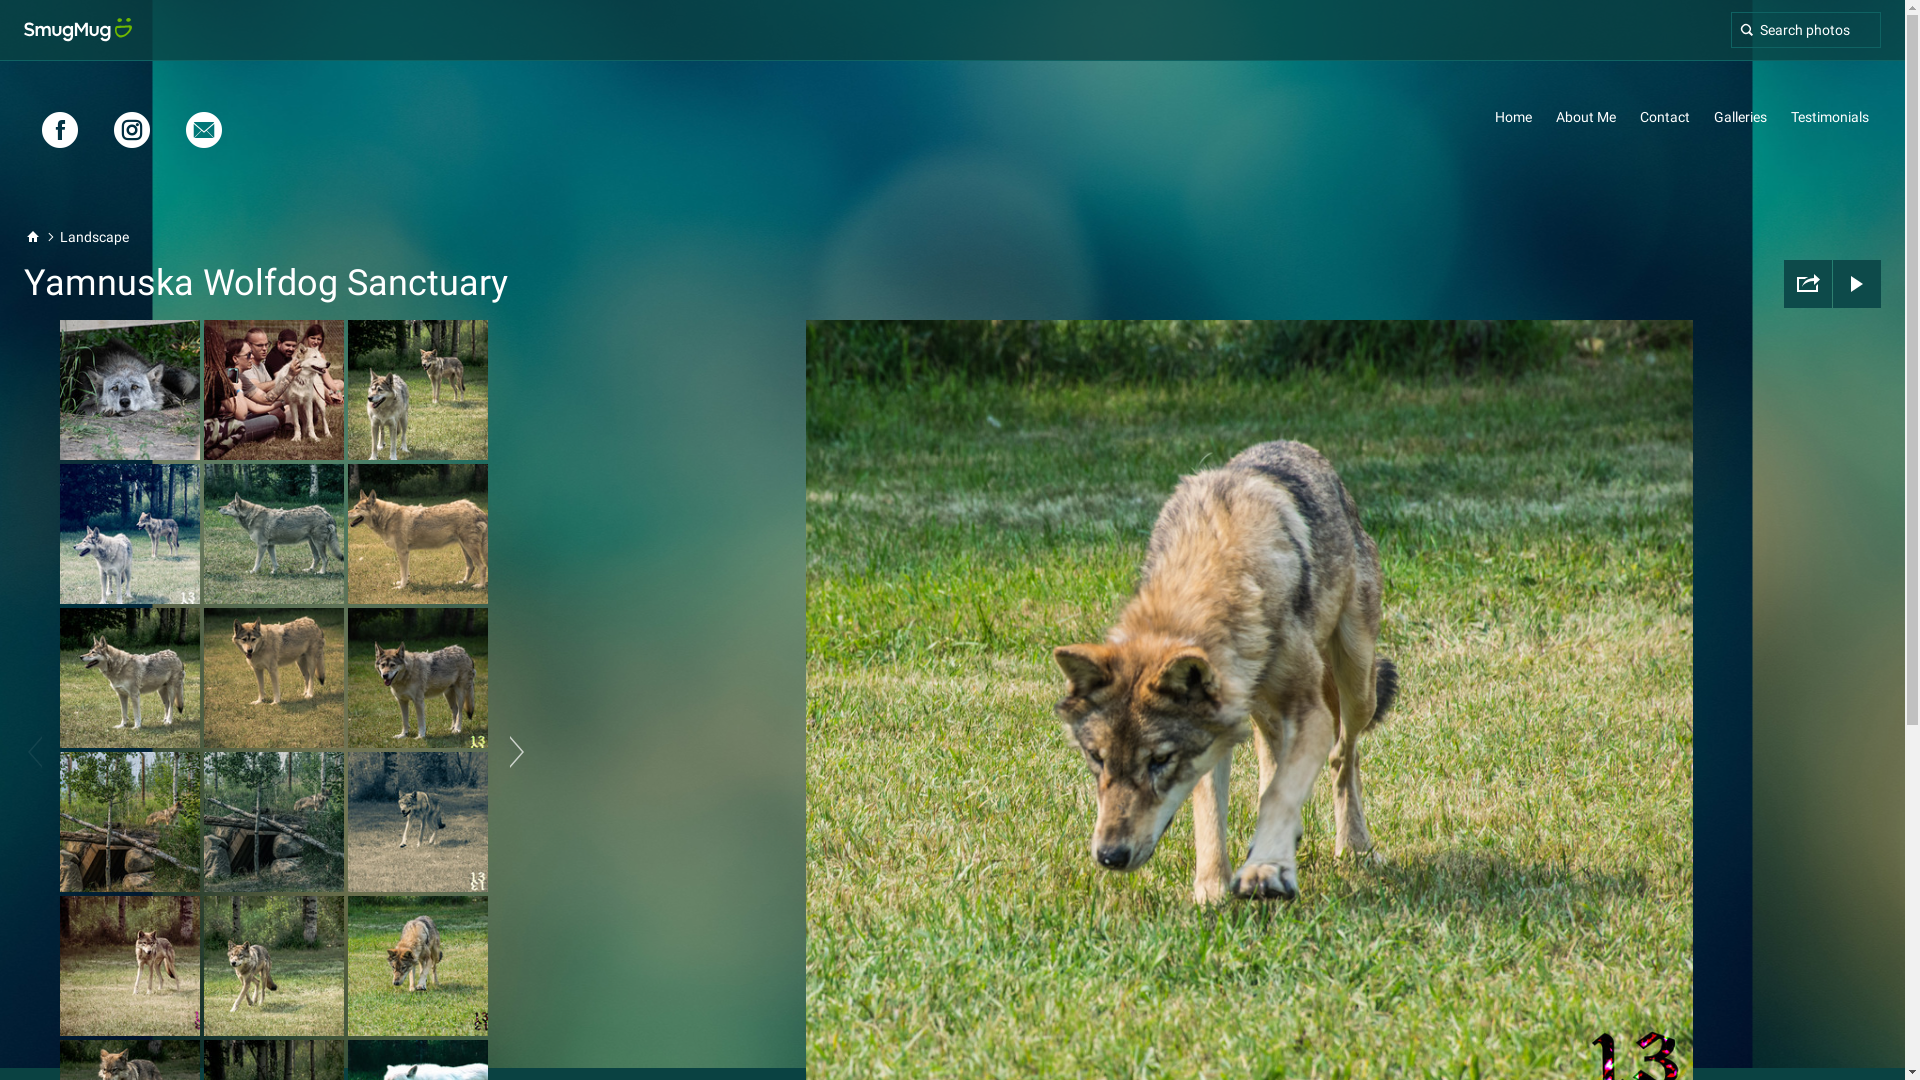  I want to click on About Me, so click(1586, 117).